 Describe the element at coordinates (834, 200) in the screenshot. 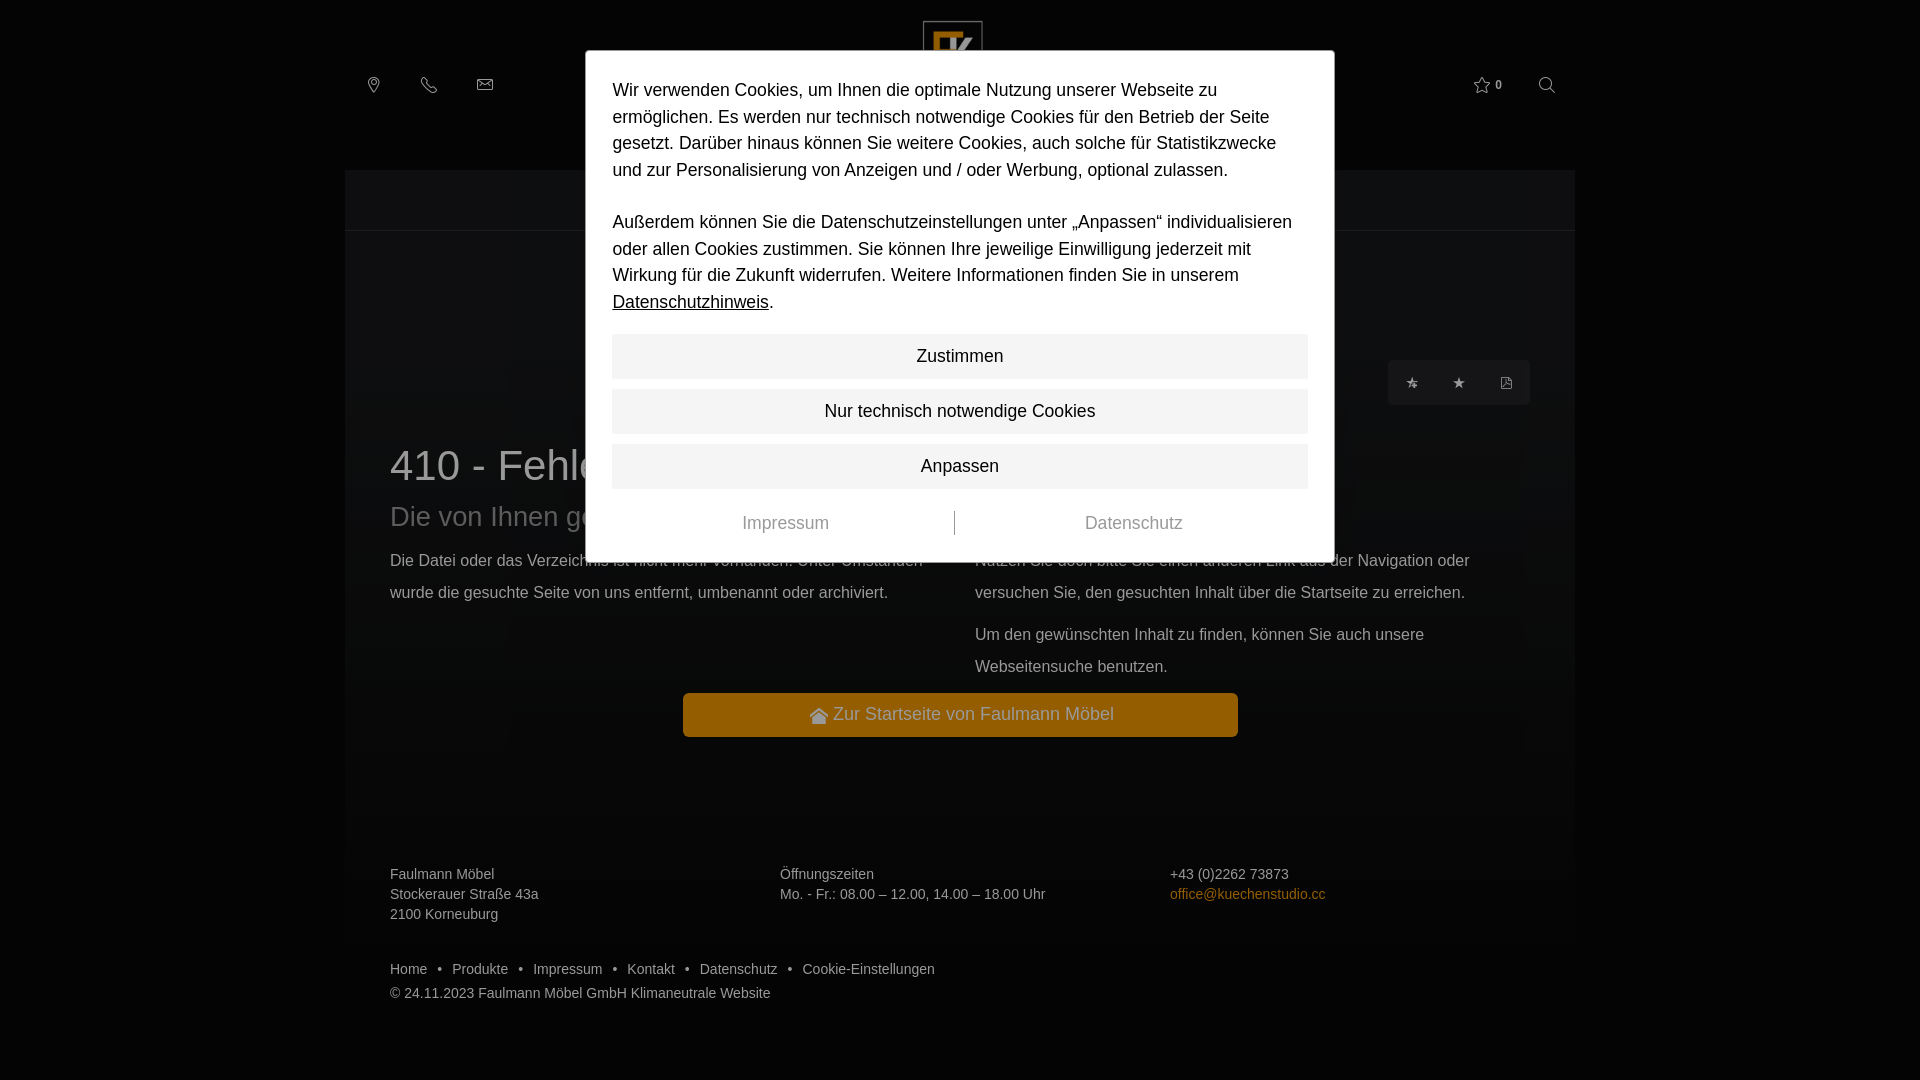

I see `Leistungen` at that location.